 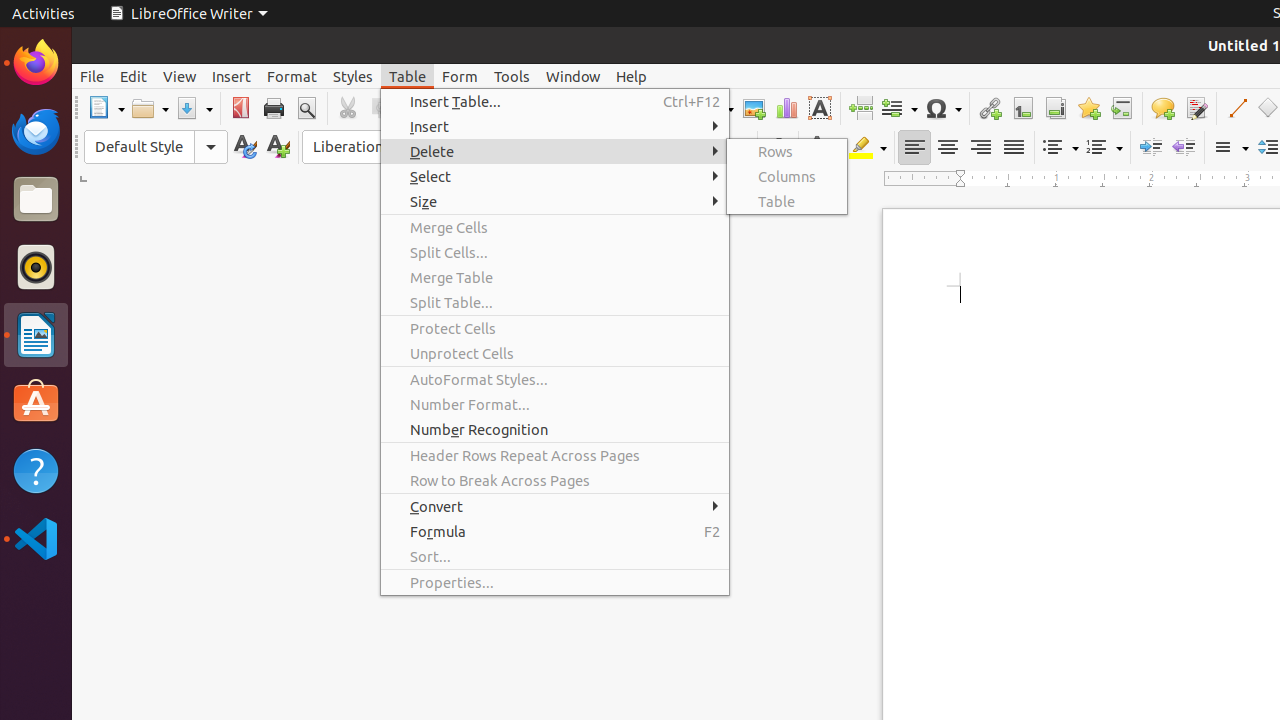 I want to click on Insert, so click(x=555, y=126).